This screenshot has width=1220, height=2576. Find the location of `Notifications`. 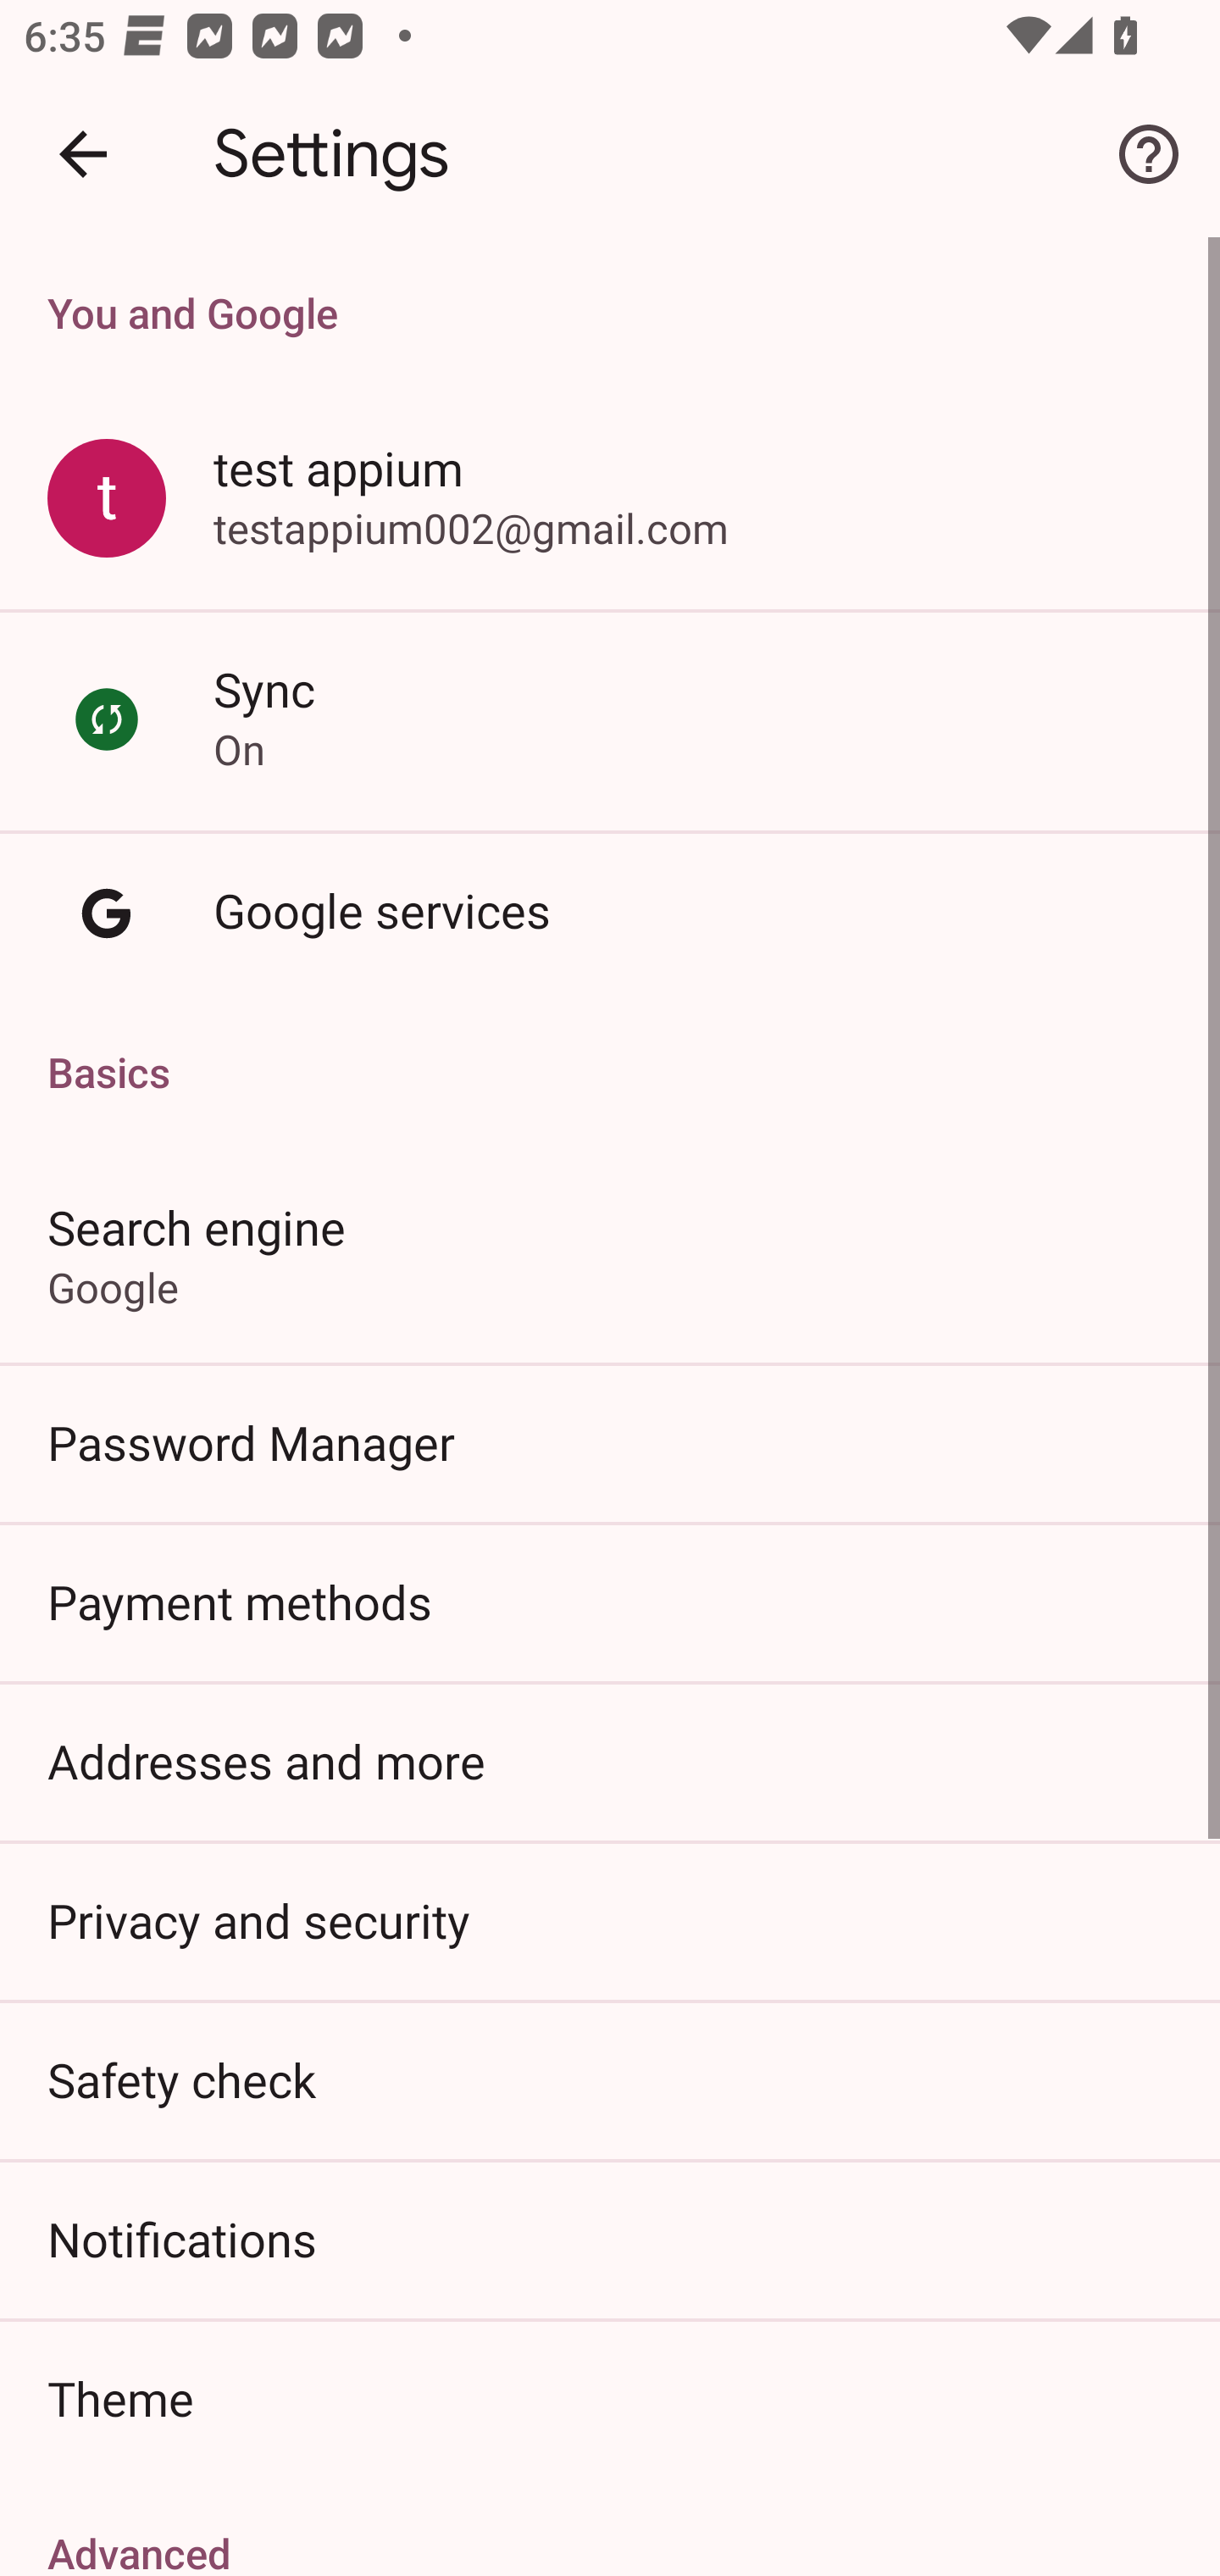

Notifications is located at coordinates (610, 2239).